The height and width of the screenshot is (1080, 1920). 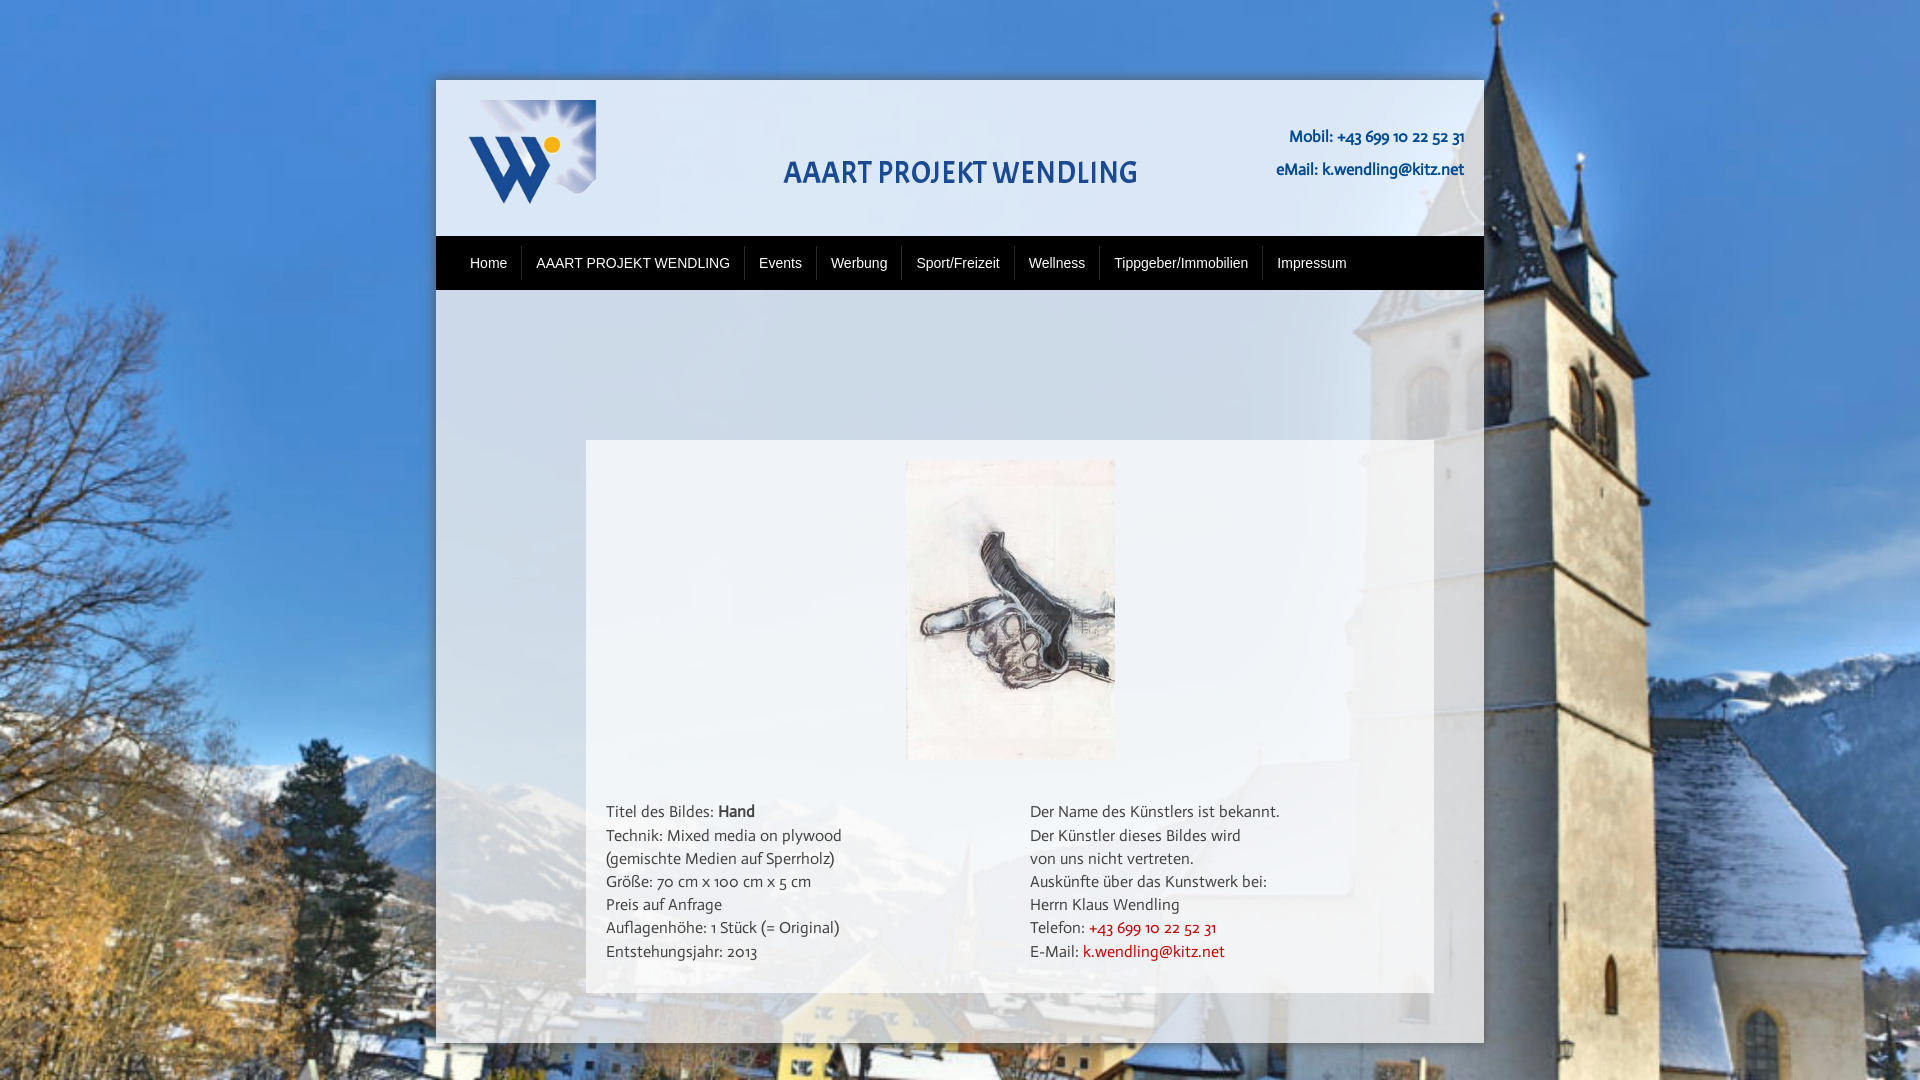 I want to click on wendling.cc logo-2, so click(x=531, y=158).